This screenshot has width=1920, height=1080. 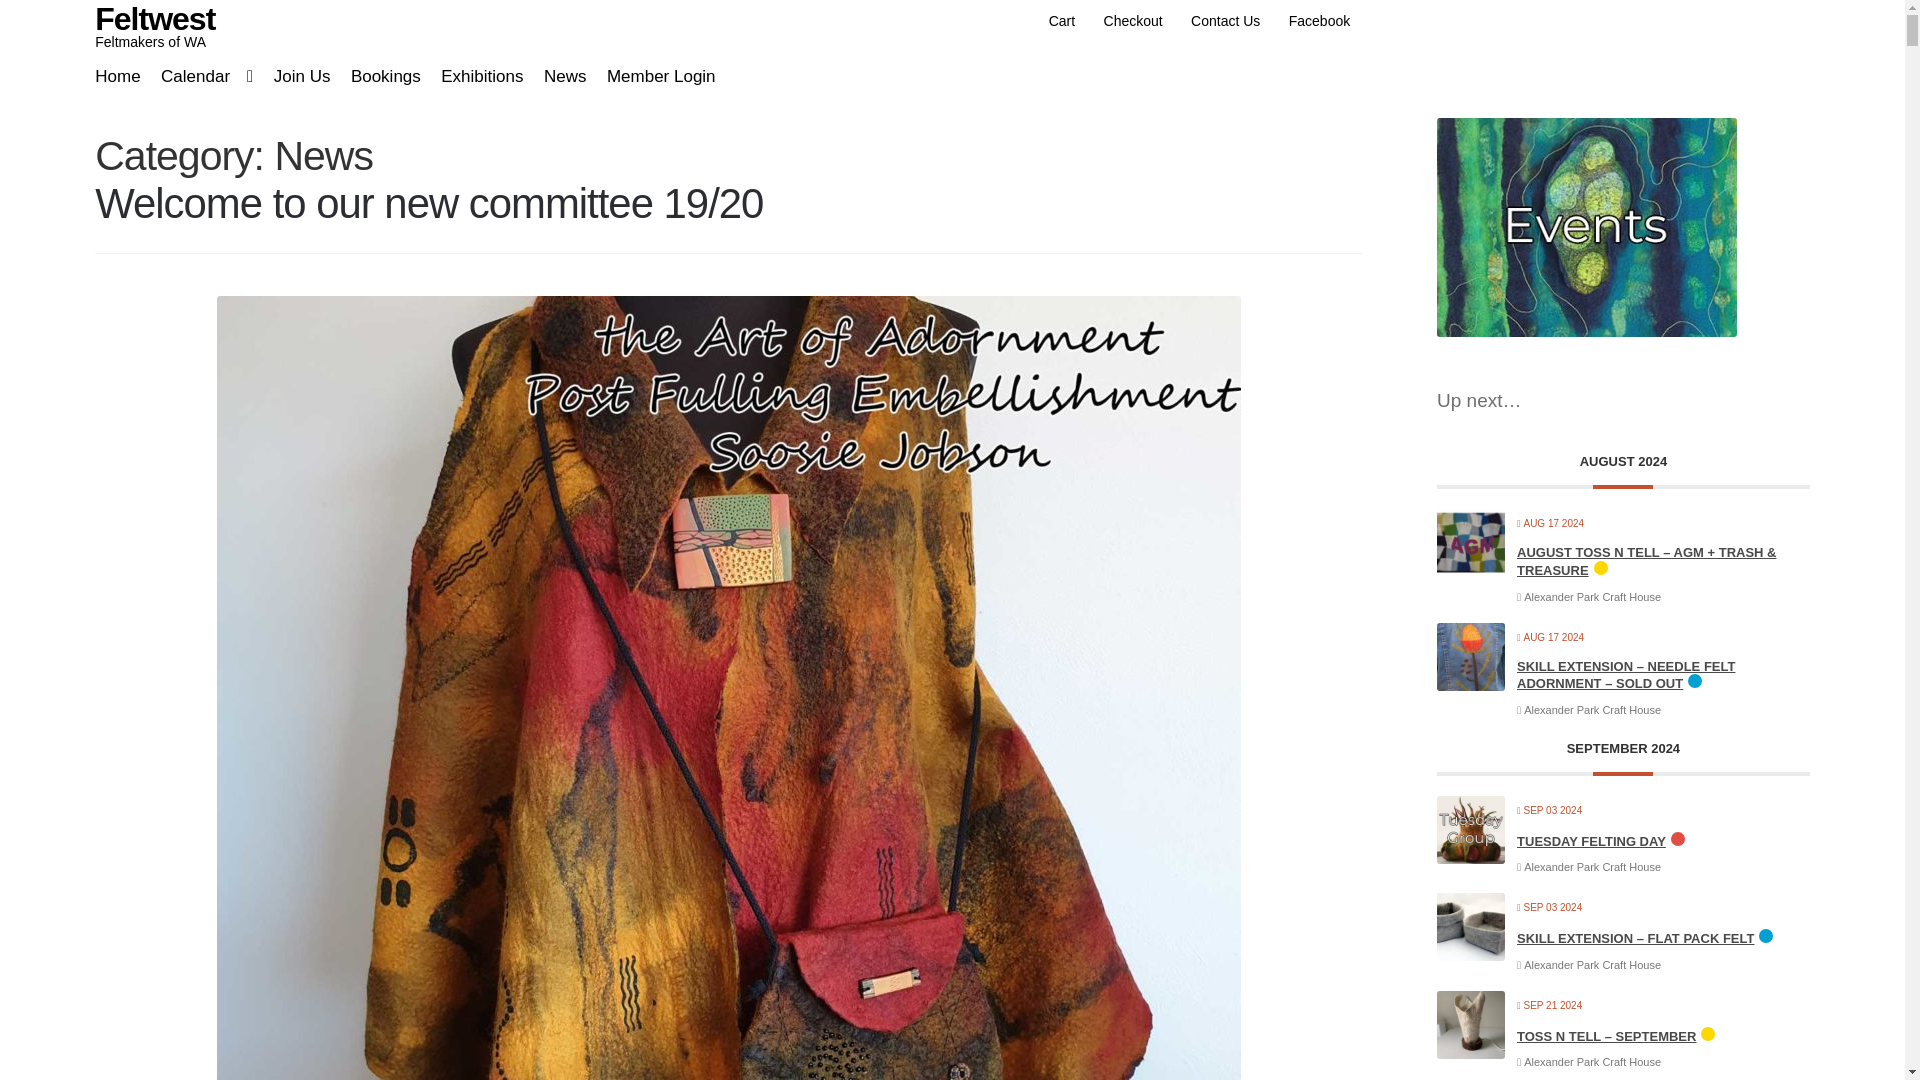 I want to click on Feltwest, so click(x=154, y=18).